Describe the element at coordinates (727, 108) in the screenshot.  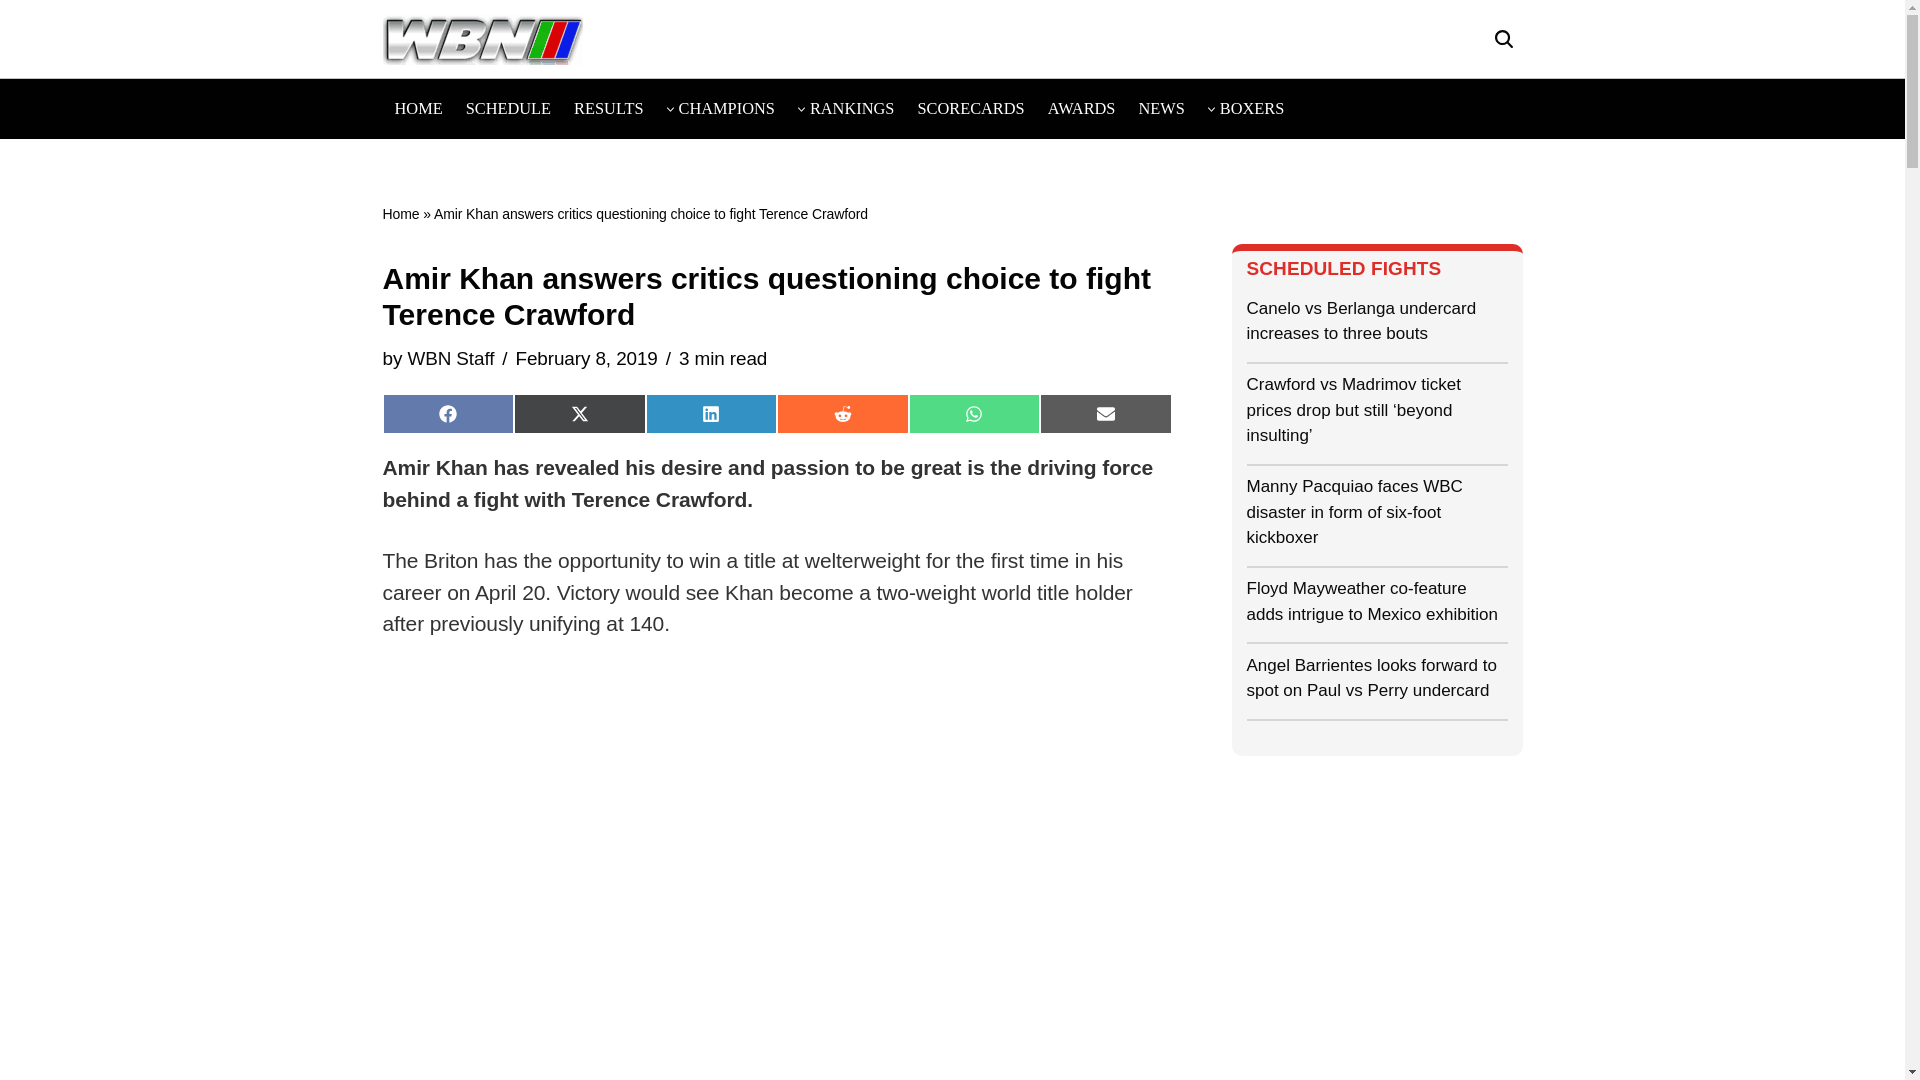
I see `CHAMPIONS` at that location.